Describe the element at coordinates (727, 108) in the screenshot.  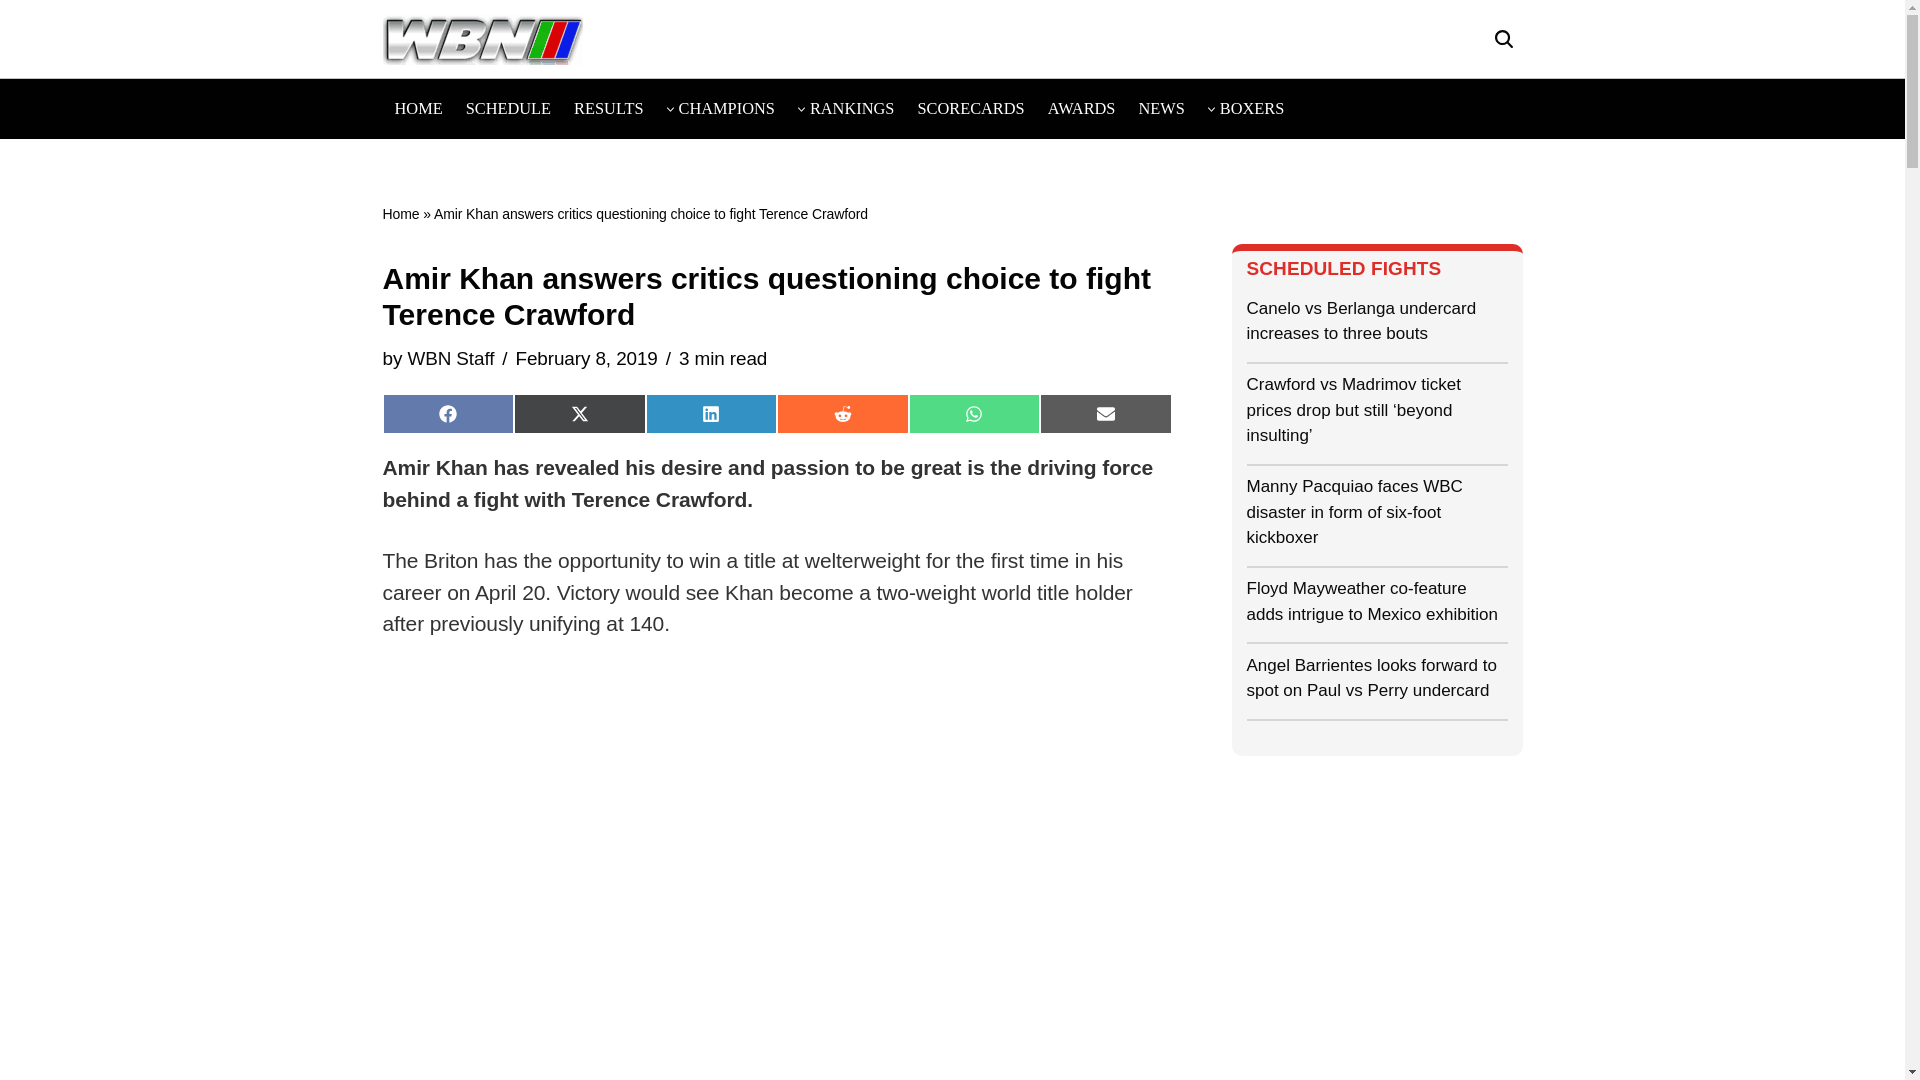
I see `CHAMPIONS` at that location.